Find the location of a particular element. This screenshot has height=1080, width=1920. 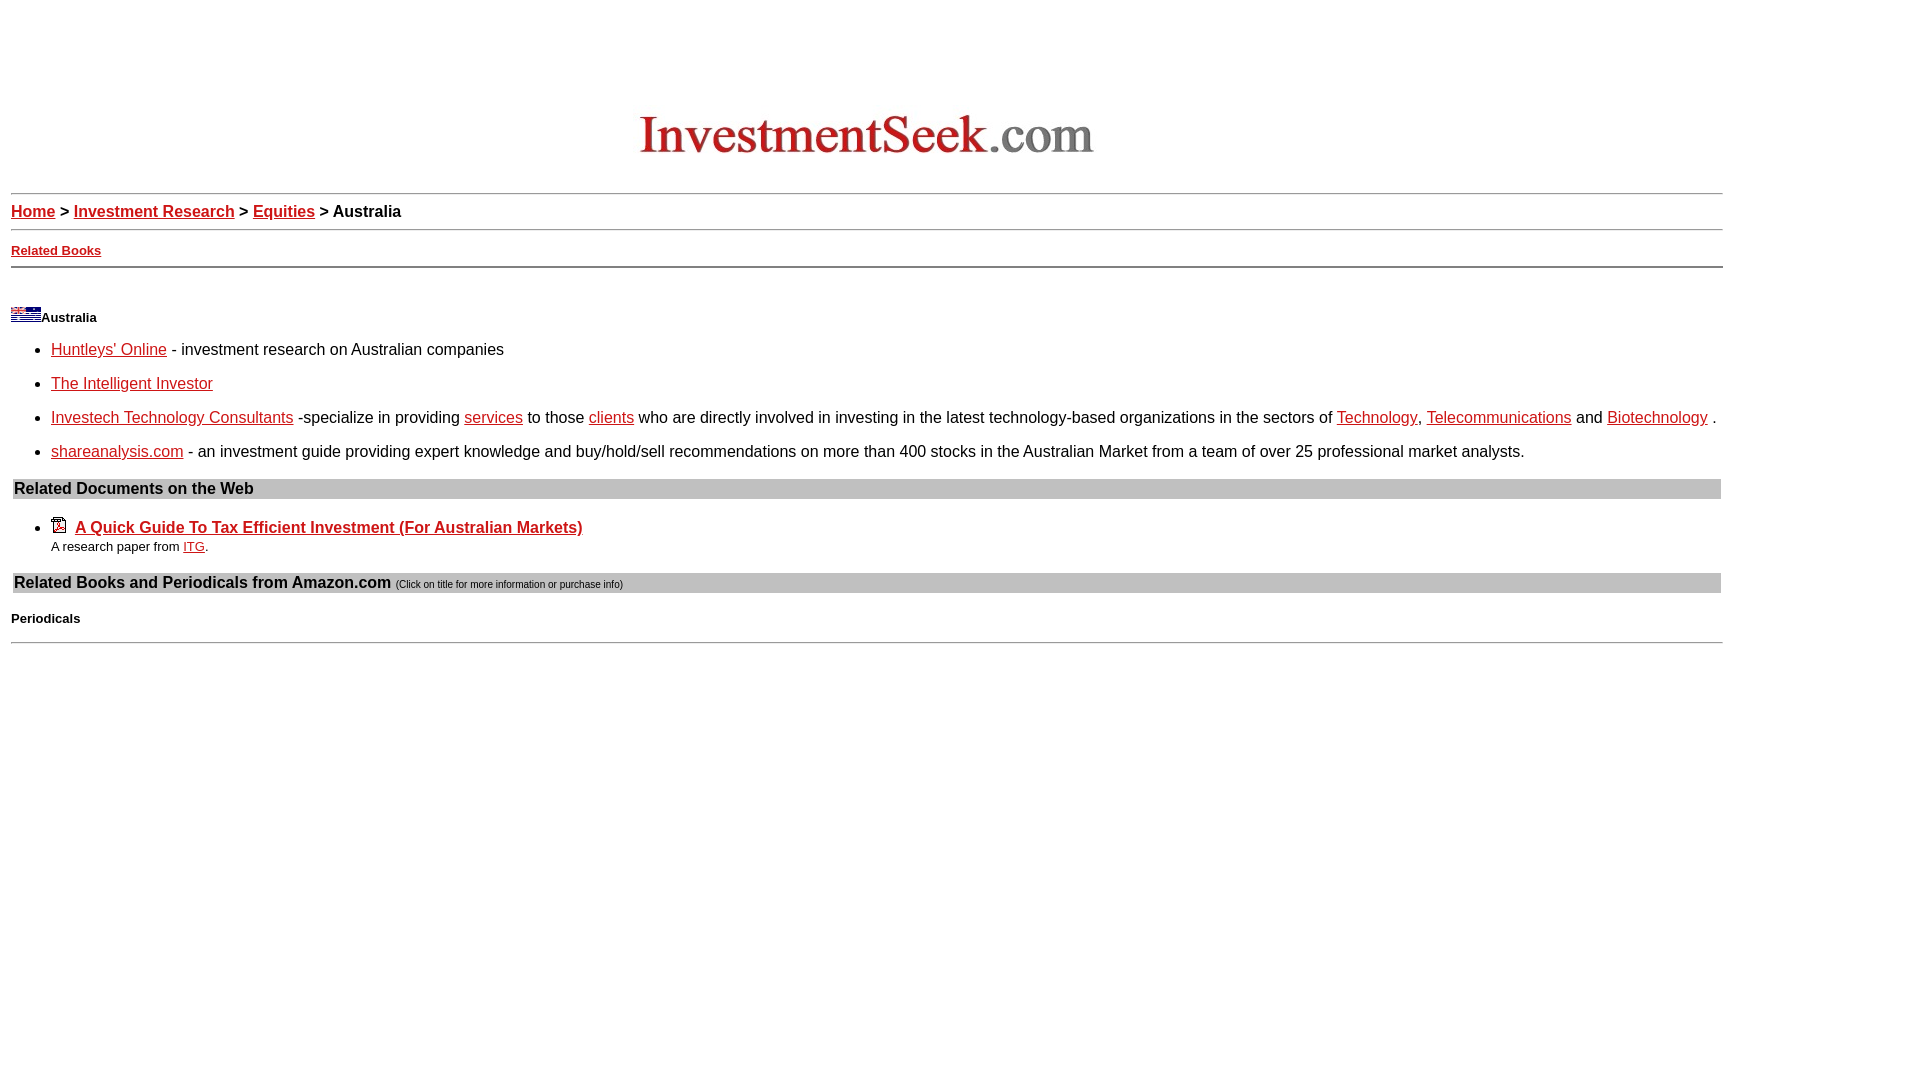

Biotechnology is located at coordinates (1658, 417).